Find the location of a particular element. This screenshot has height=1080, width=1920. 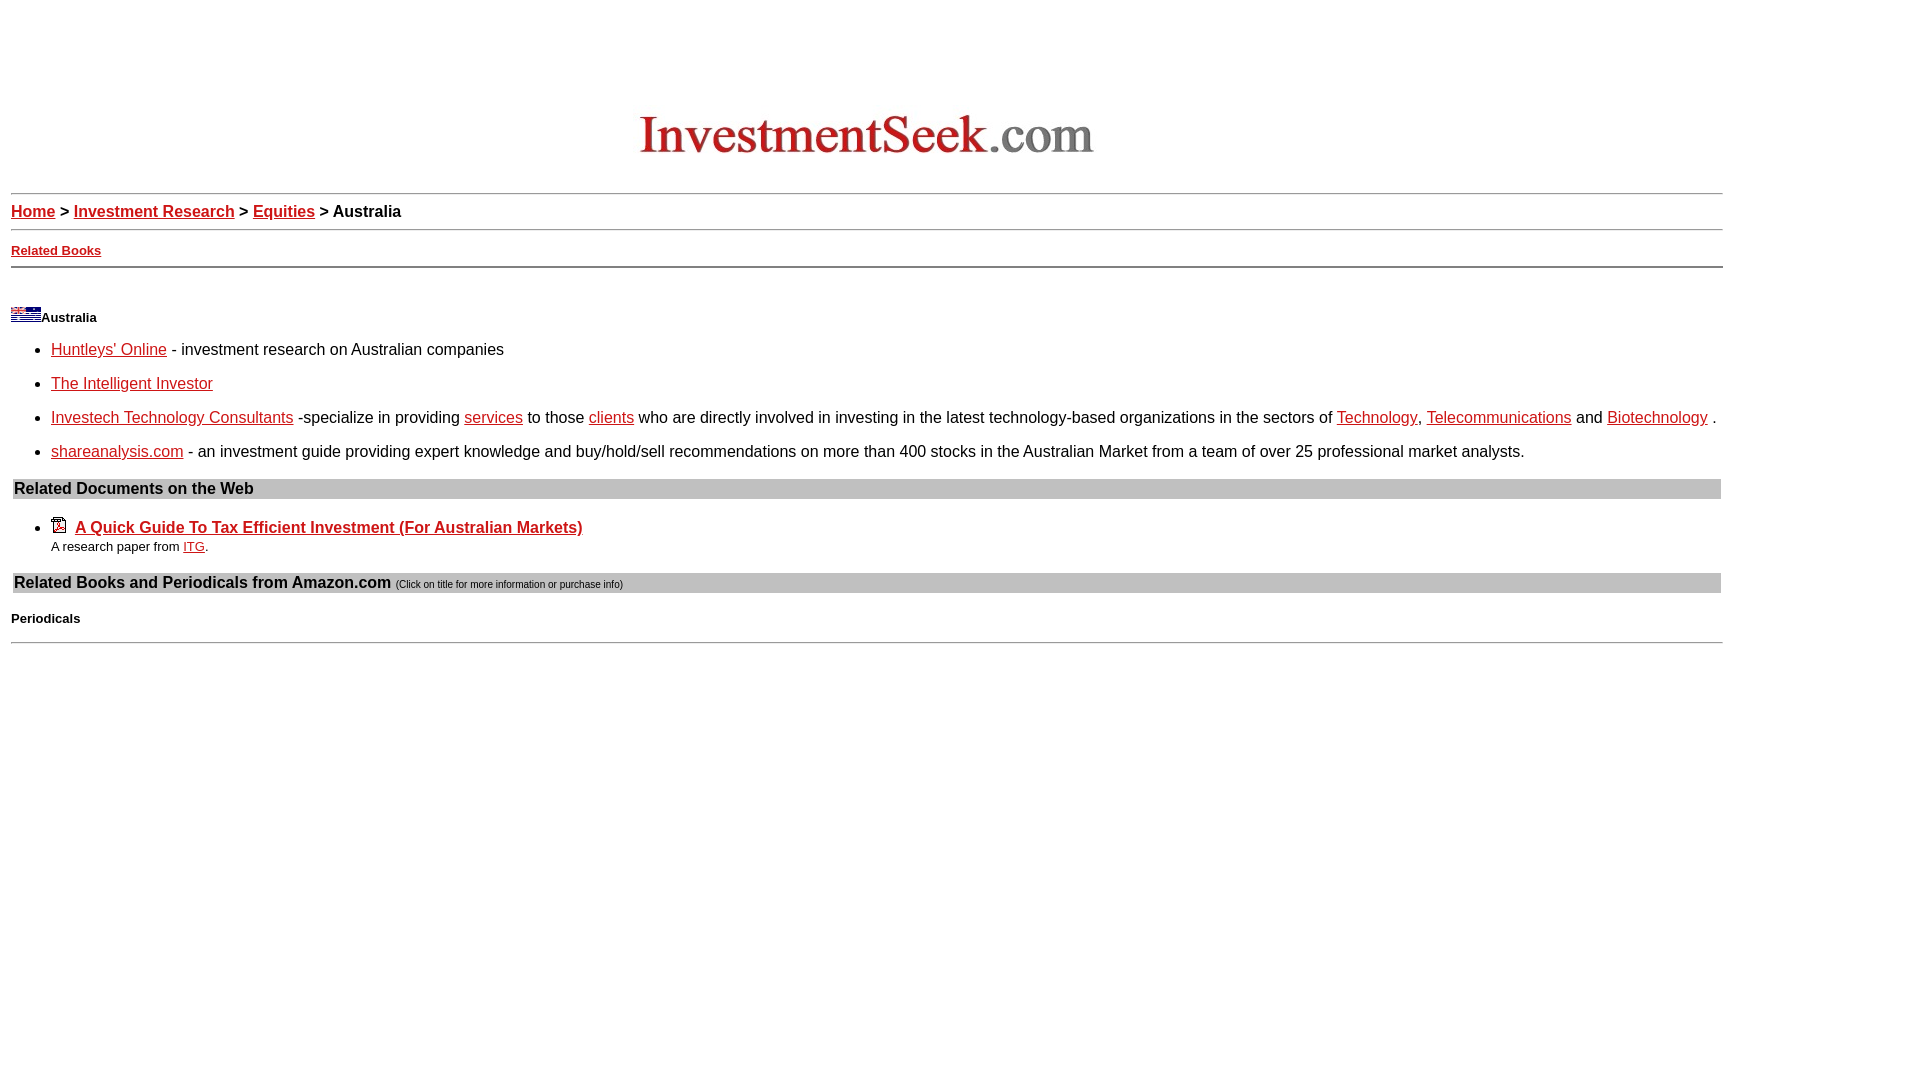

Biotechnology is located at coordinates (1658, 417).